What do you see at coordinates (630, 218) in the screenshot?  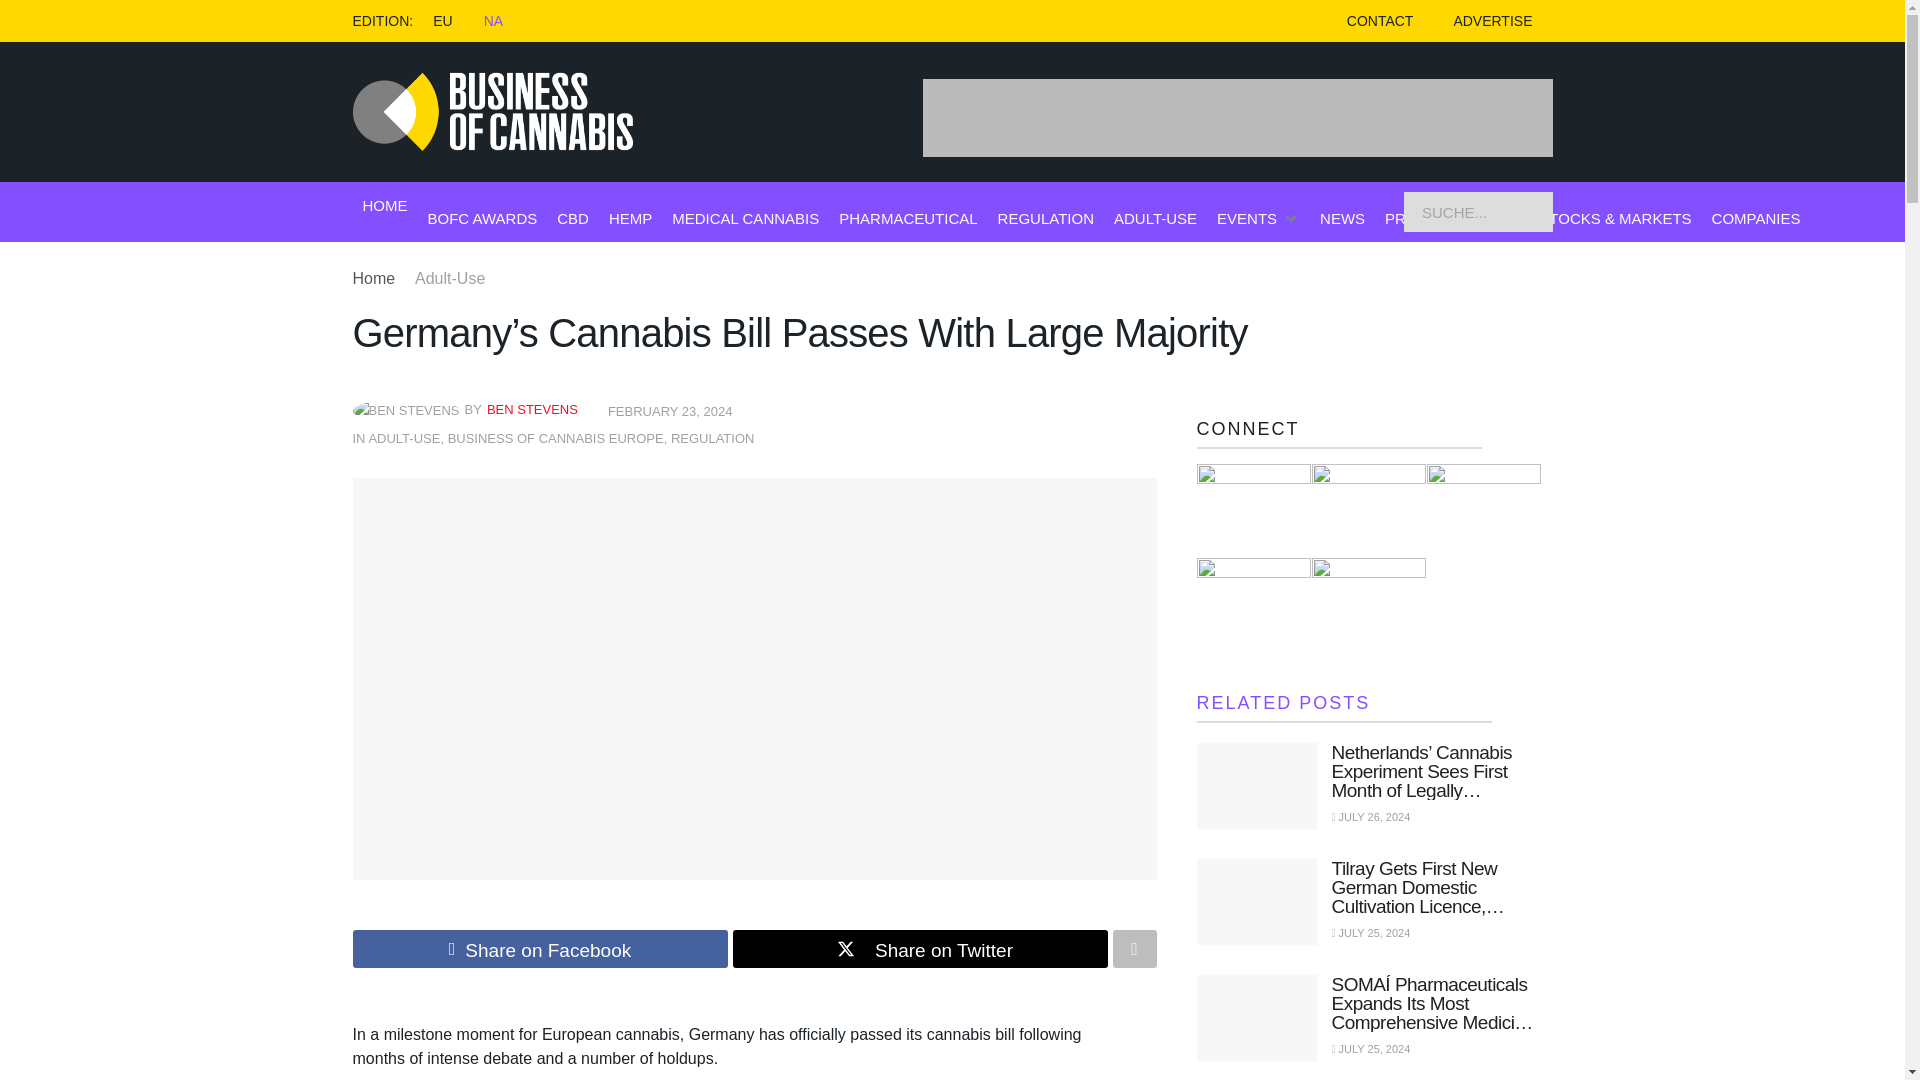 I see `HEMP` at bounding box center [630, 218].